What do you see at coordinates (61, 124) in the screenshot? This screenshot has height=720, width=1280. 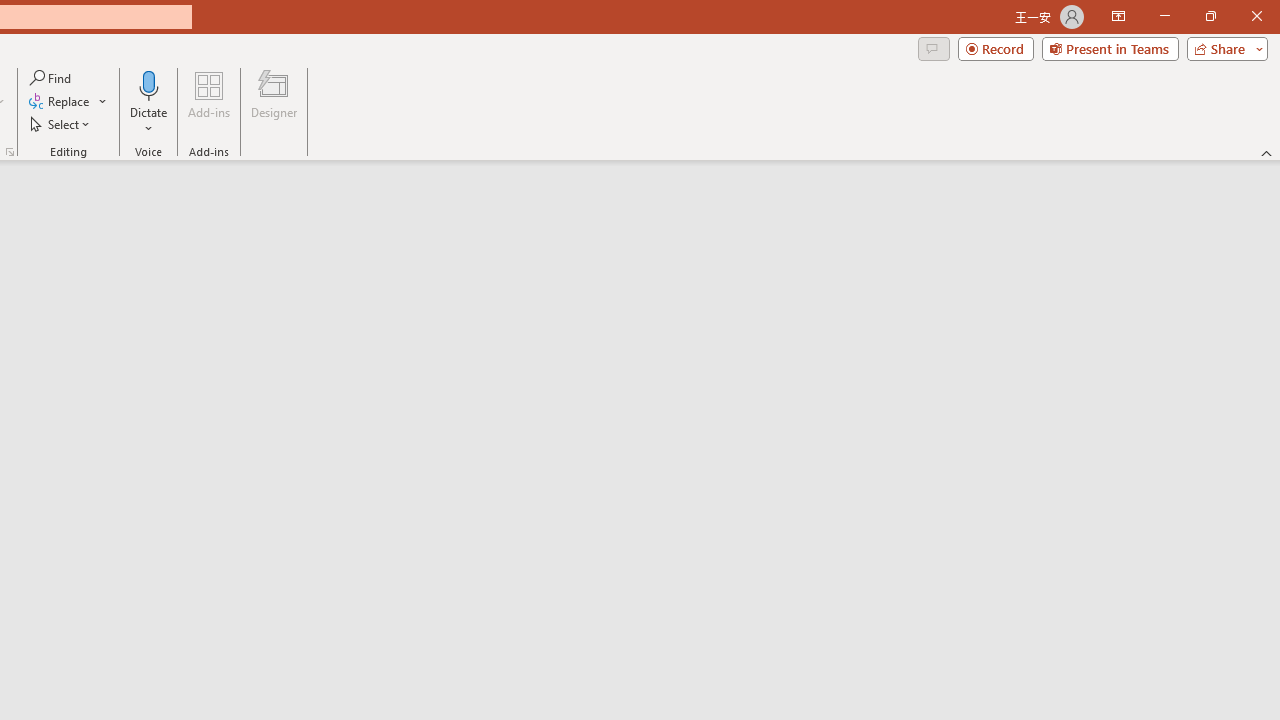 I see `Select` at bounding box center [61, 124].